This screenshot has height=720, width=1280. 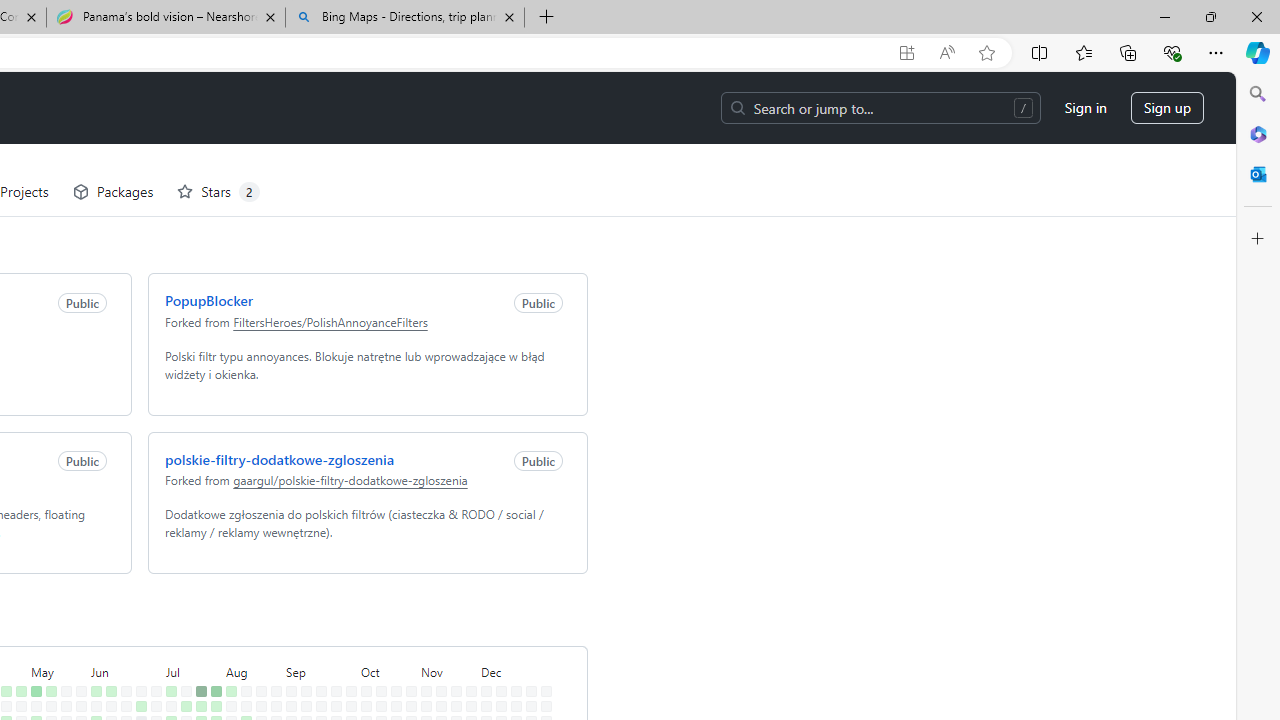 I want to click on No contributions on November 24th., so click(x=468, y=619).